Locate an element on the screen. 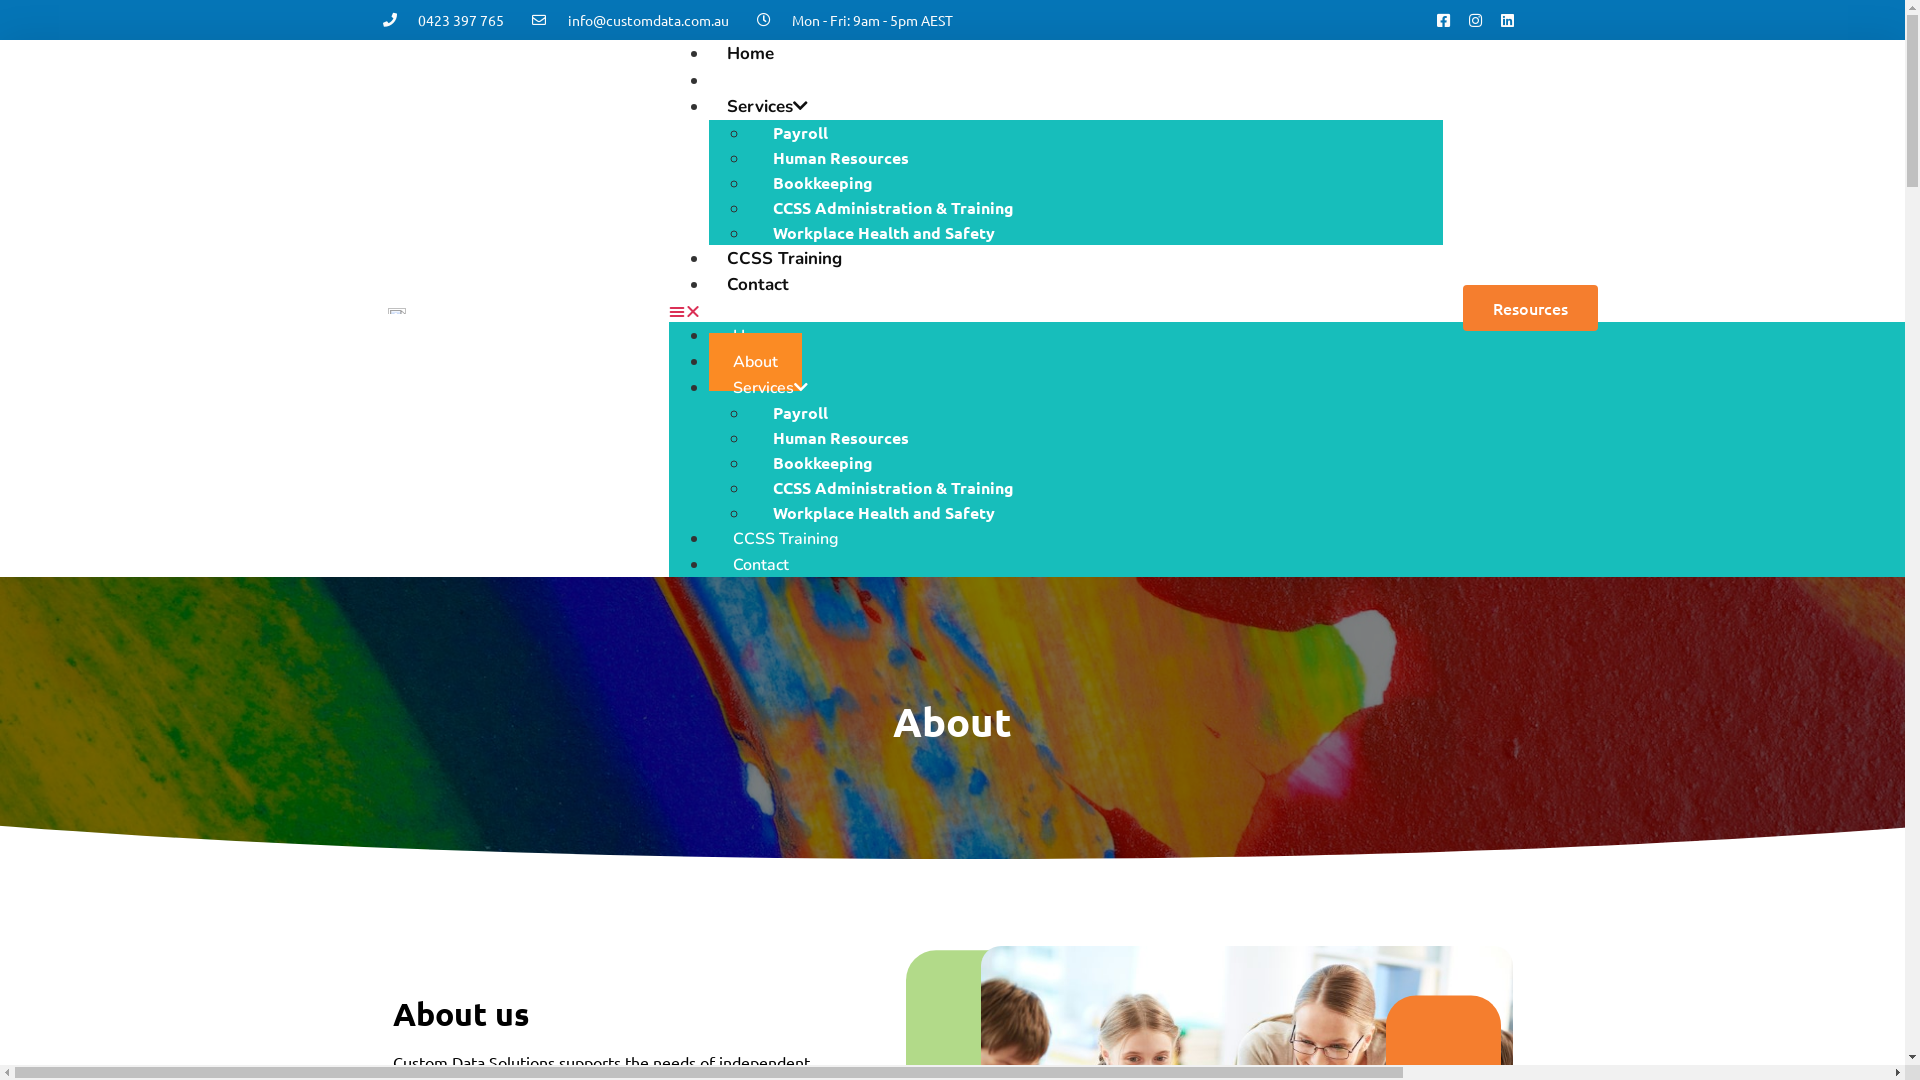 Image resolution: width=1920 pixels, height=1080 pixels. Home is located at coordinates (750, 54).